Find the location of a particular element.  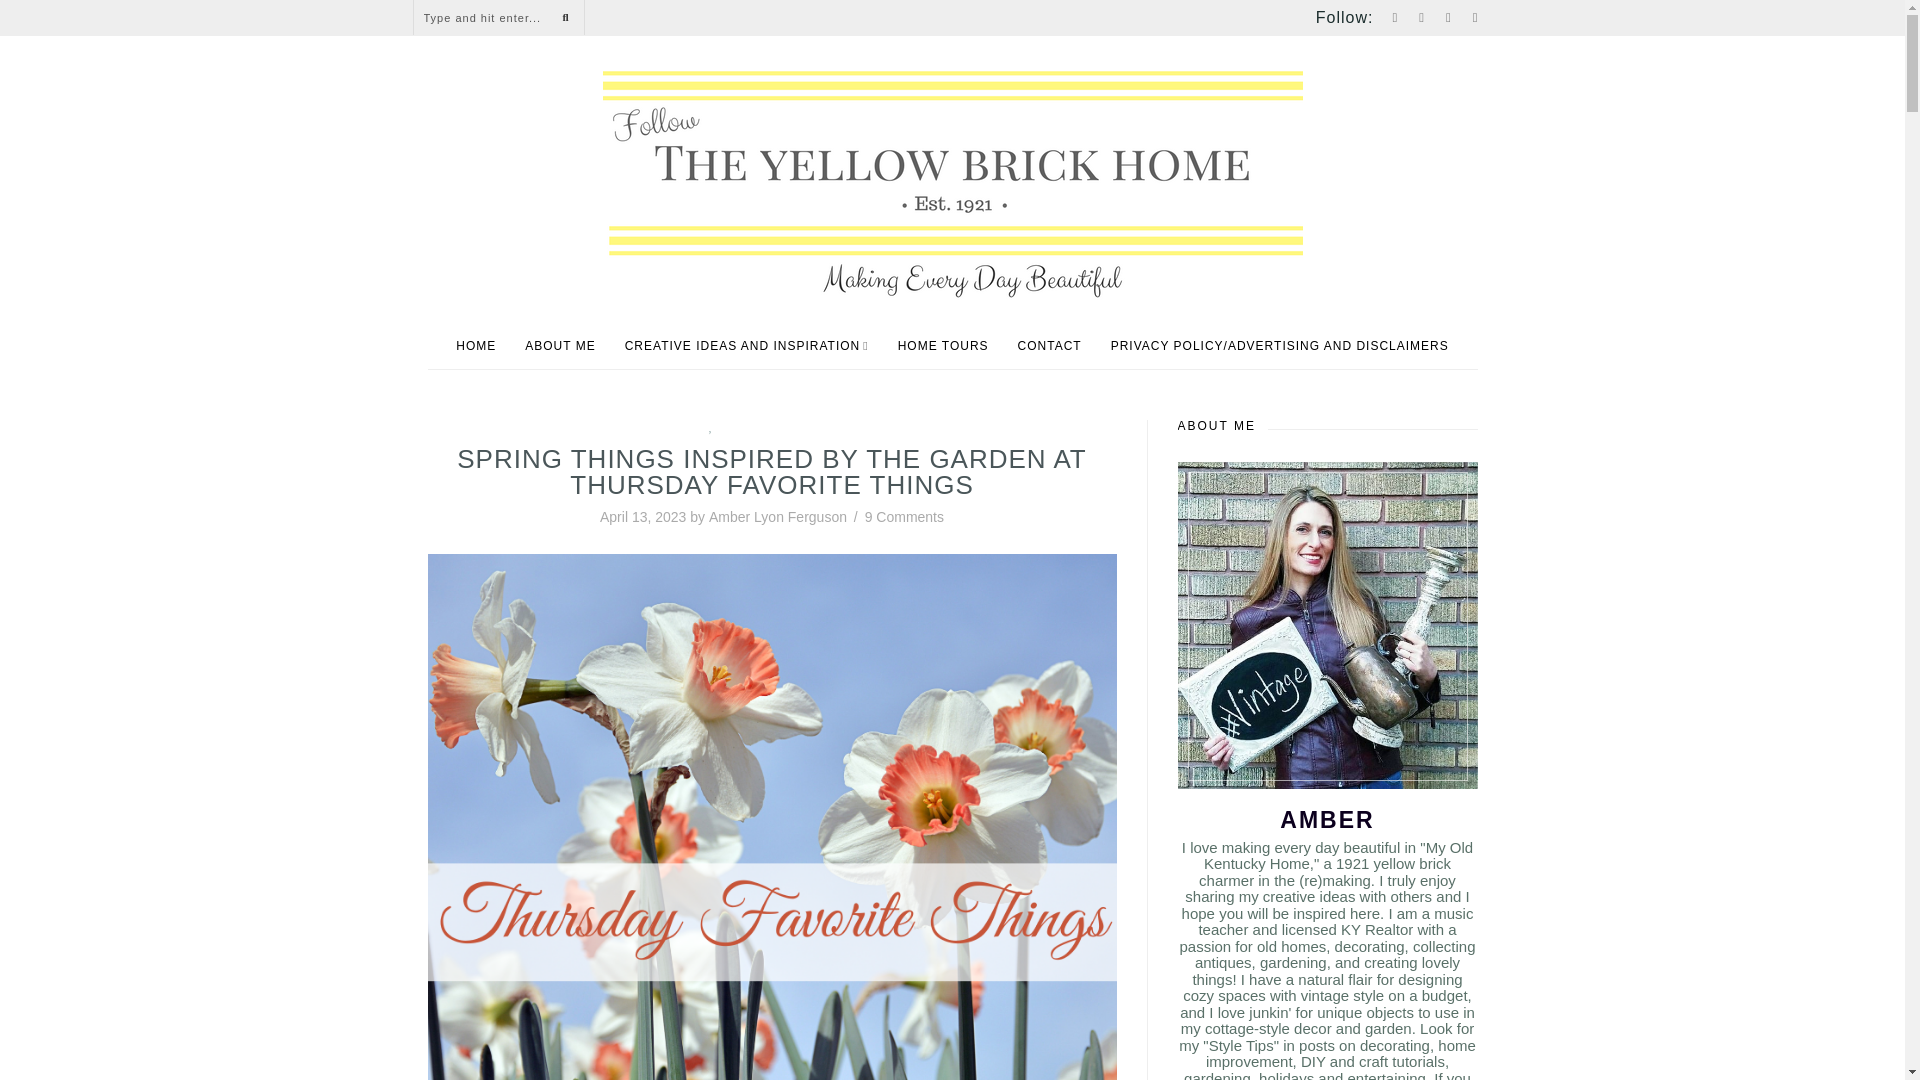

Spring is located at coordinates (688, 427).